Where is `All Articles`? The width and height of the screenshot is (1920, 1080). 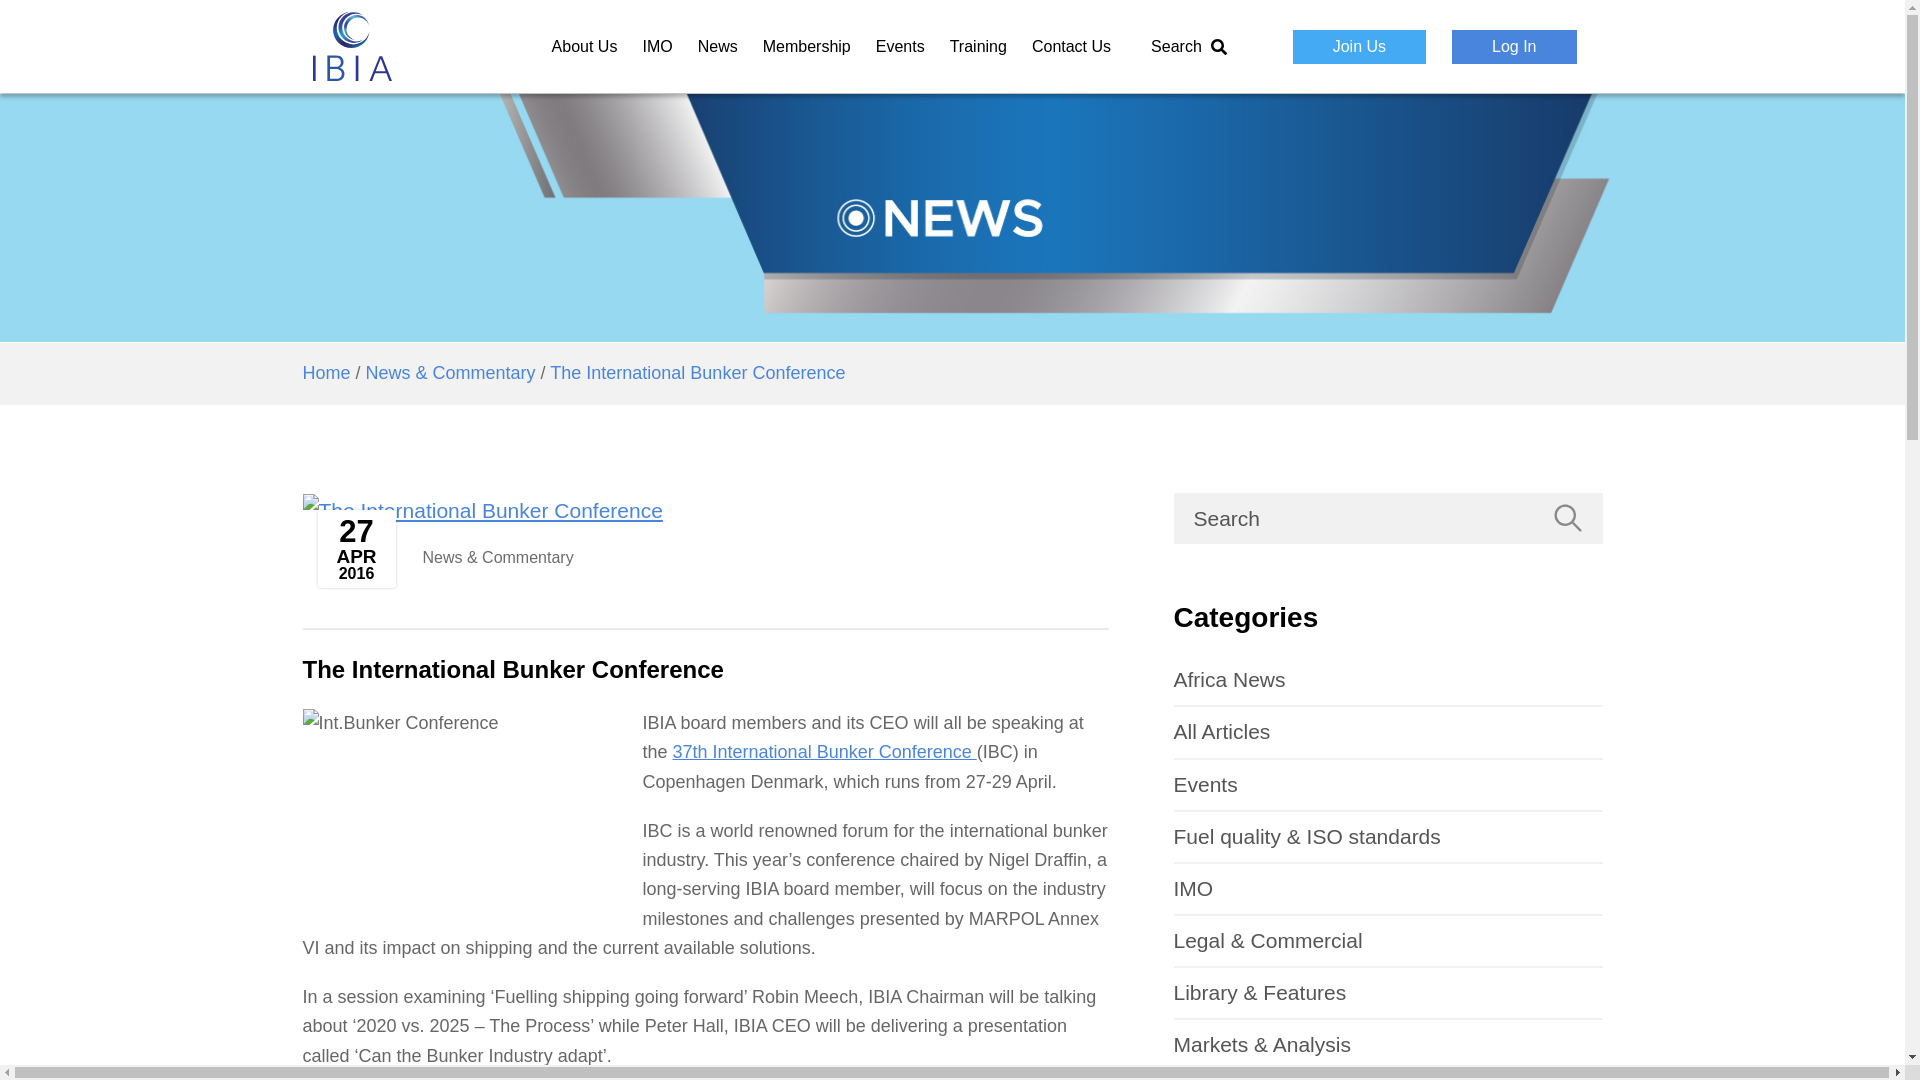 All Articles is located at coordinates (1388, 732).